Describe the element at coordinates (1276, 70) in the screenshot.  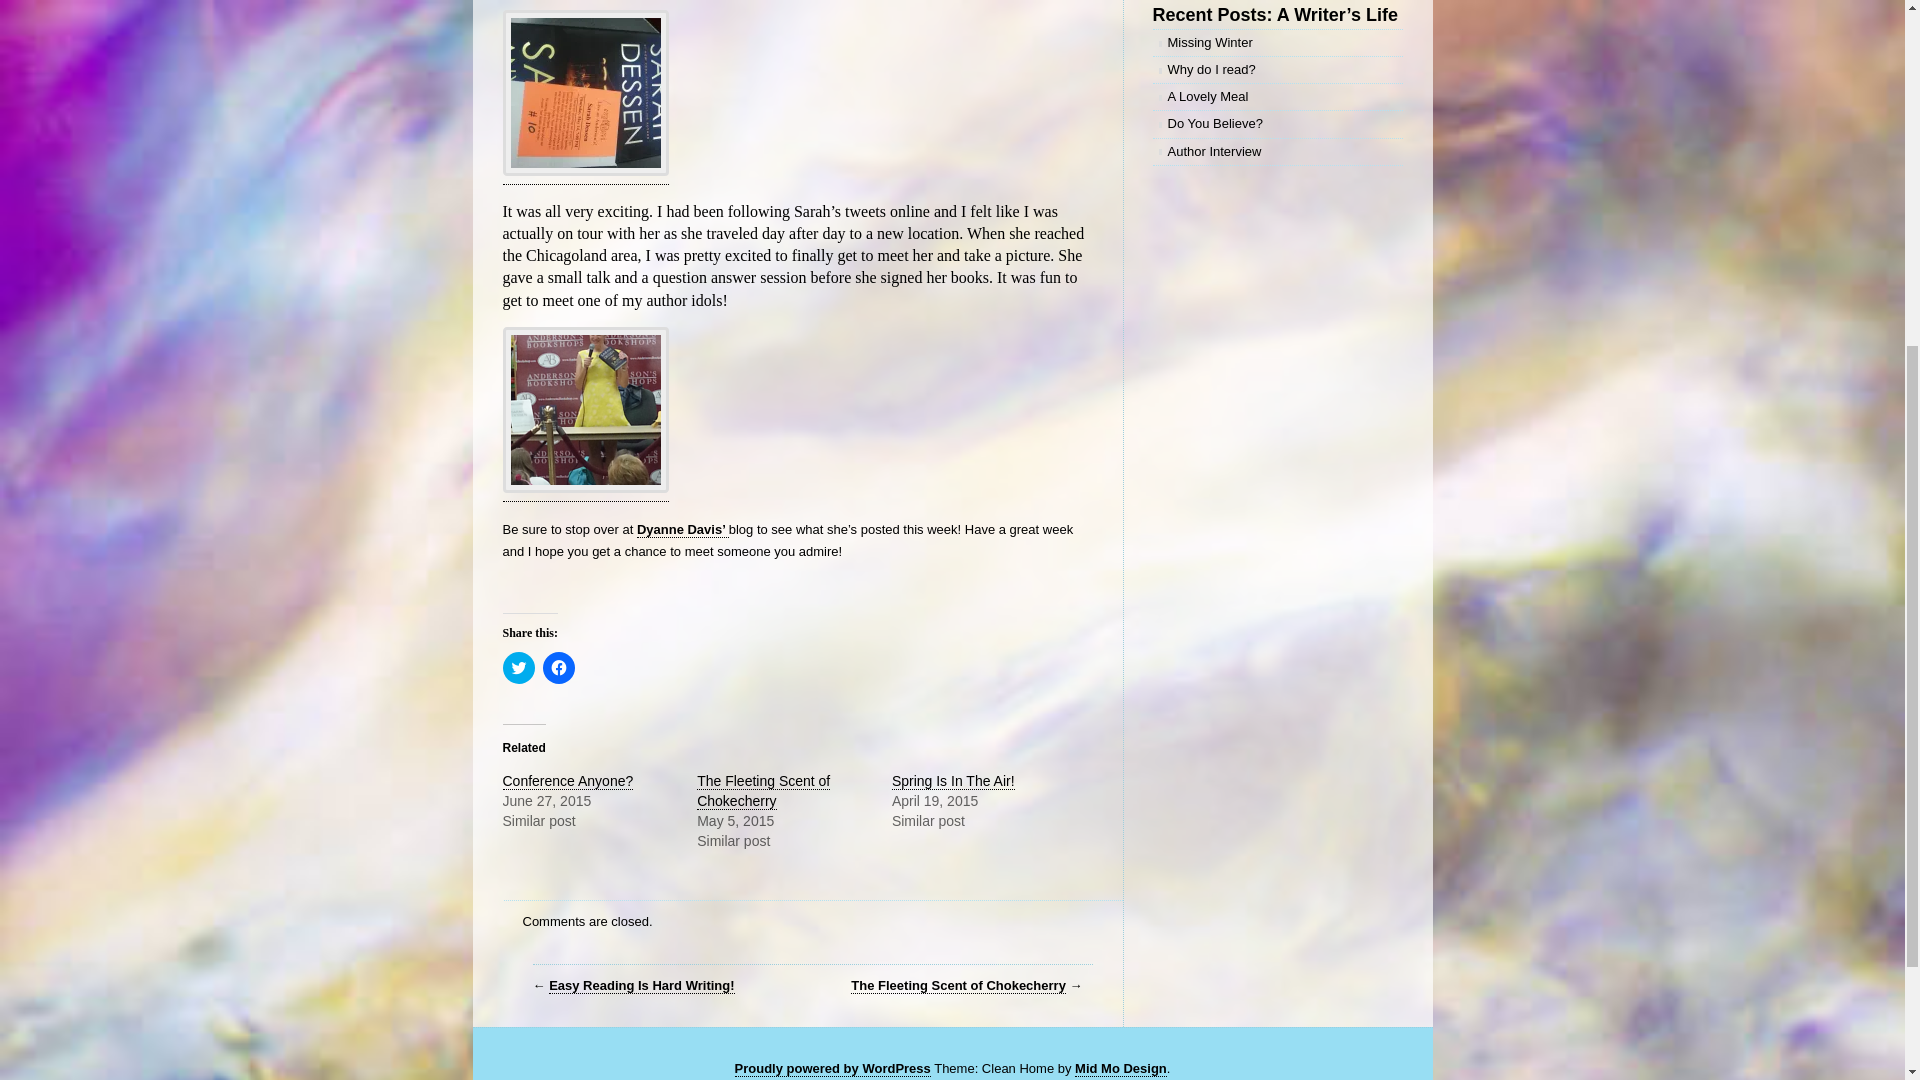
I see `Why do I read?` at that location.